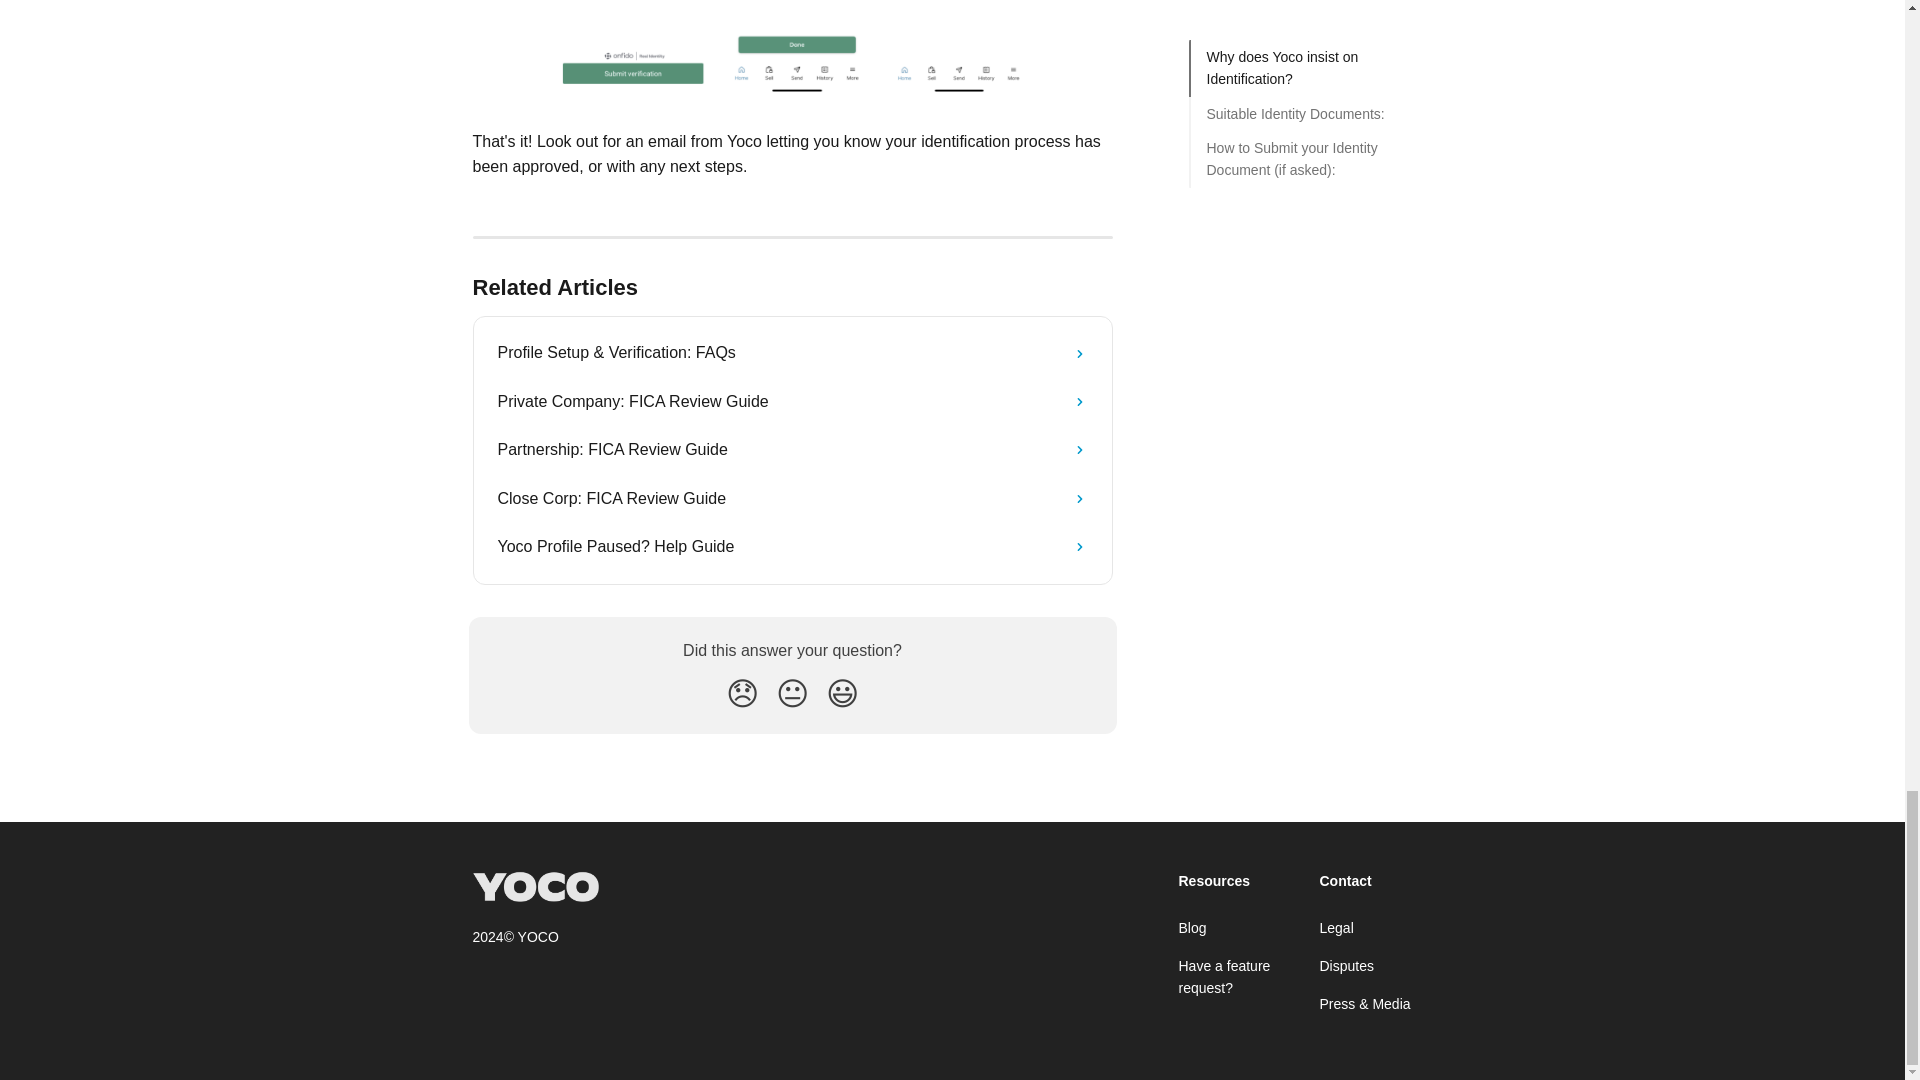 The width and height of the screenshot is (1920, 1080). I want to click on Legal, so click(1336, 928).